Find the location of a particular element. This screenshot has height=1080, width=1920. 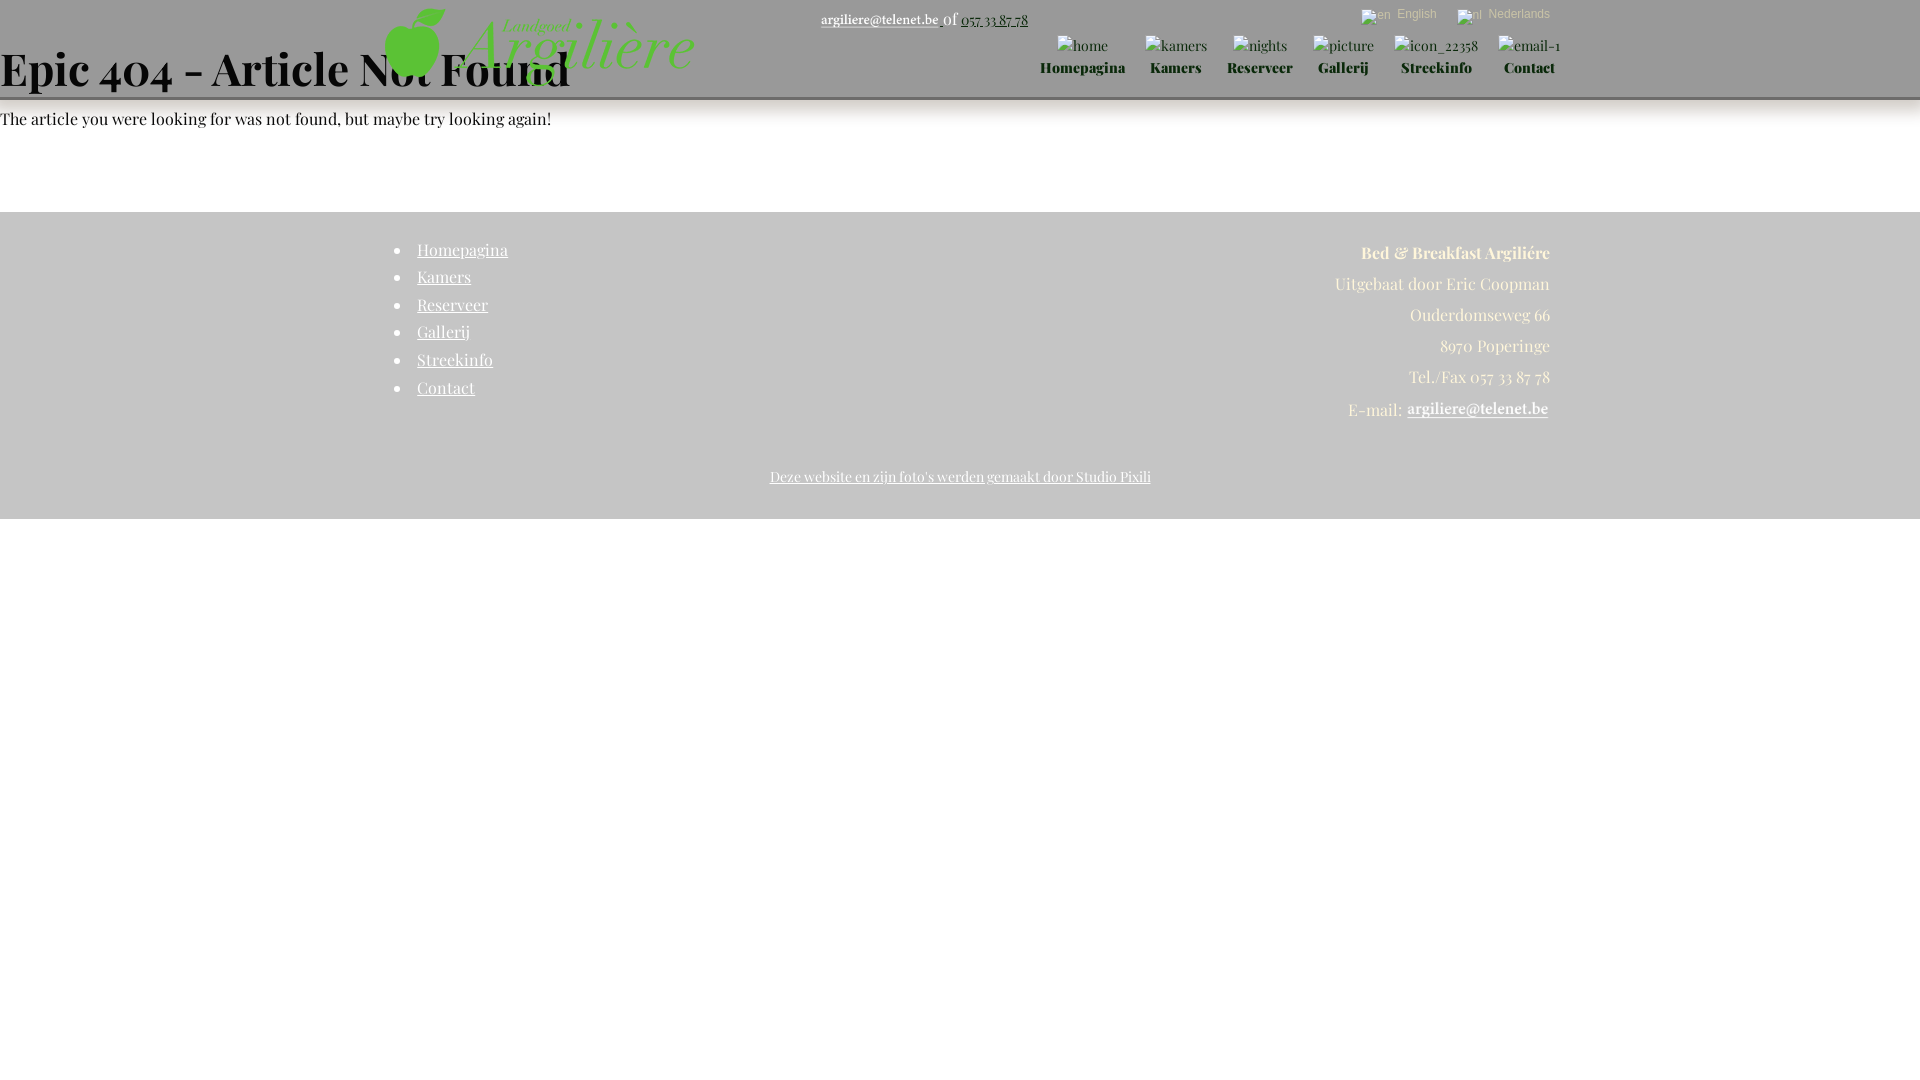

picture is located at coordinates (1344, 46).